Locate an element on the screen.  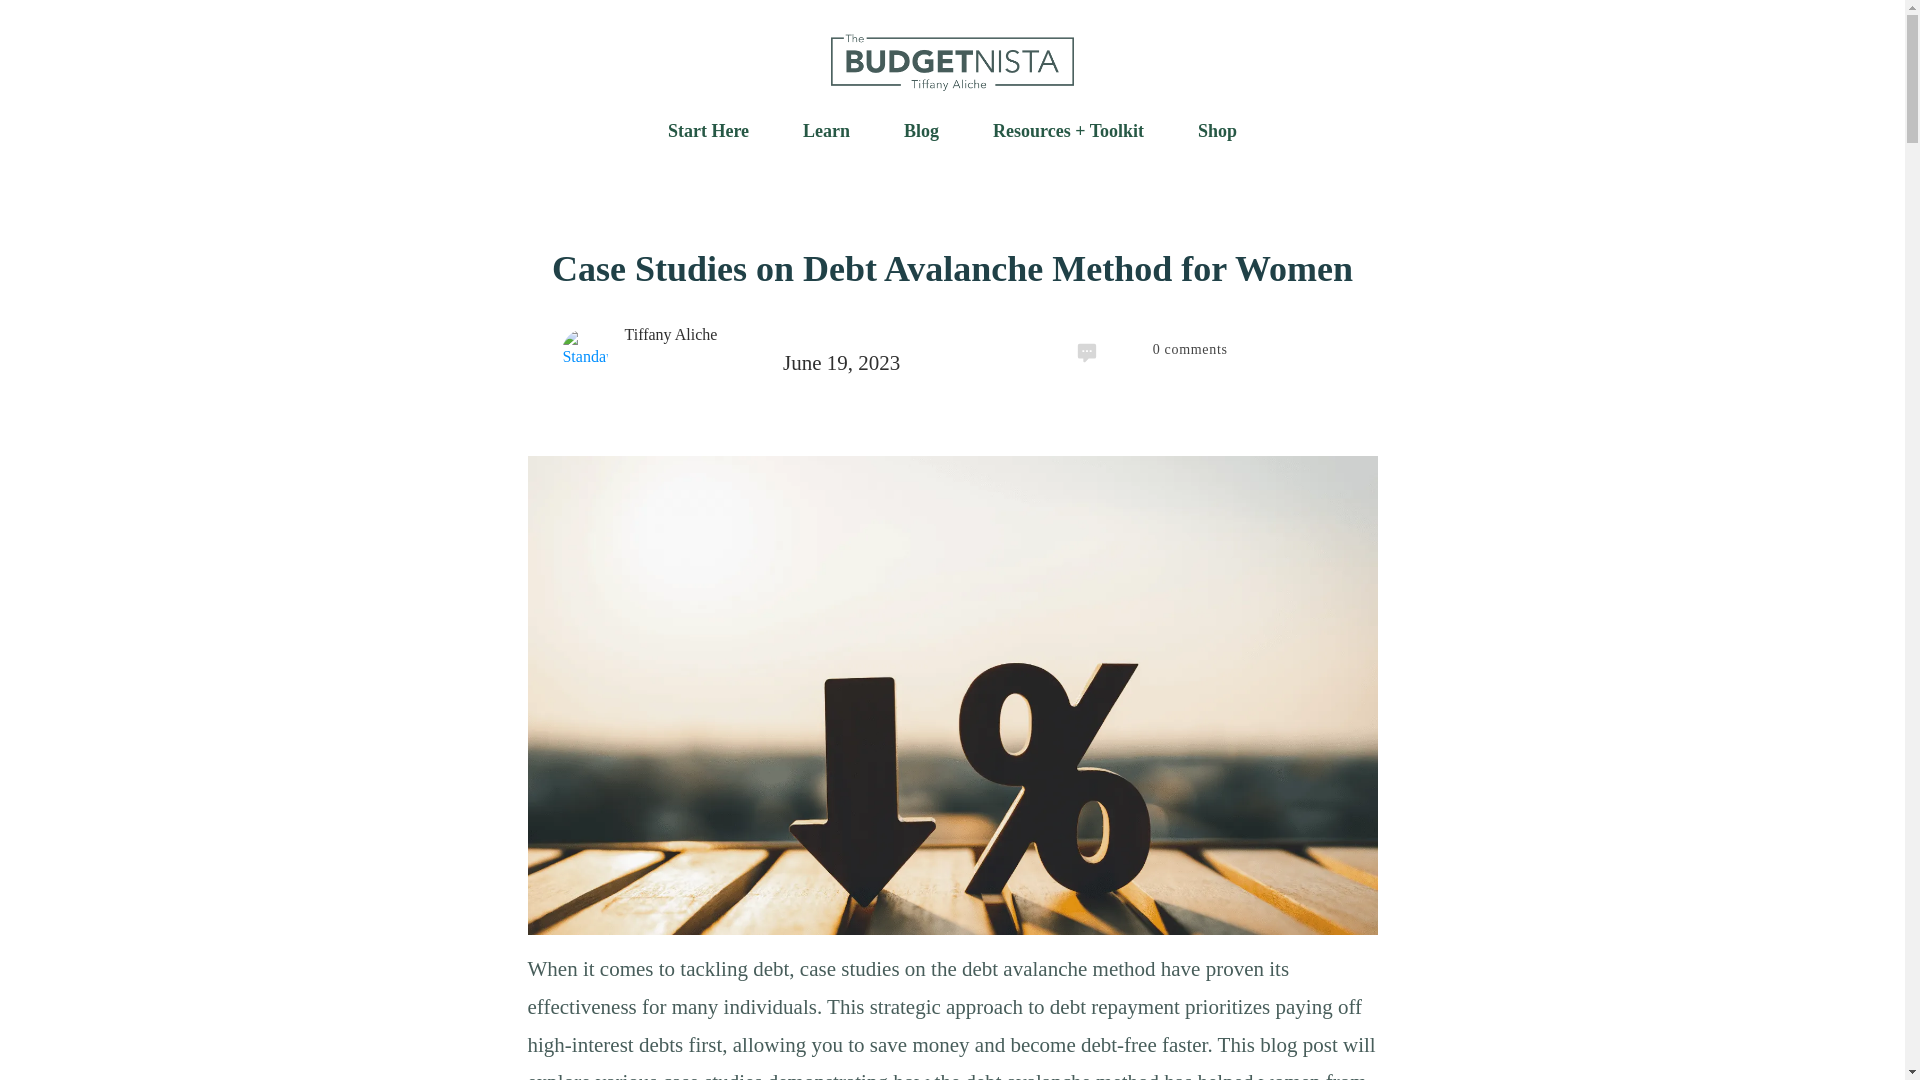
Case Studies on Debt Avalanche Method for Women is located at coordinates (952, 269).